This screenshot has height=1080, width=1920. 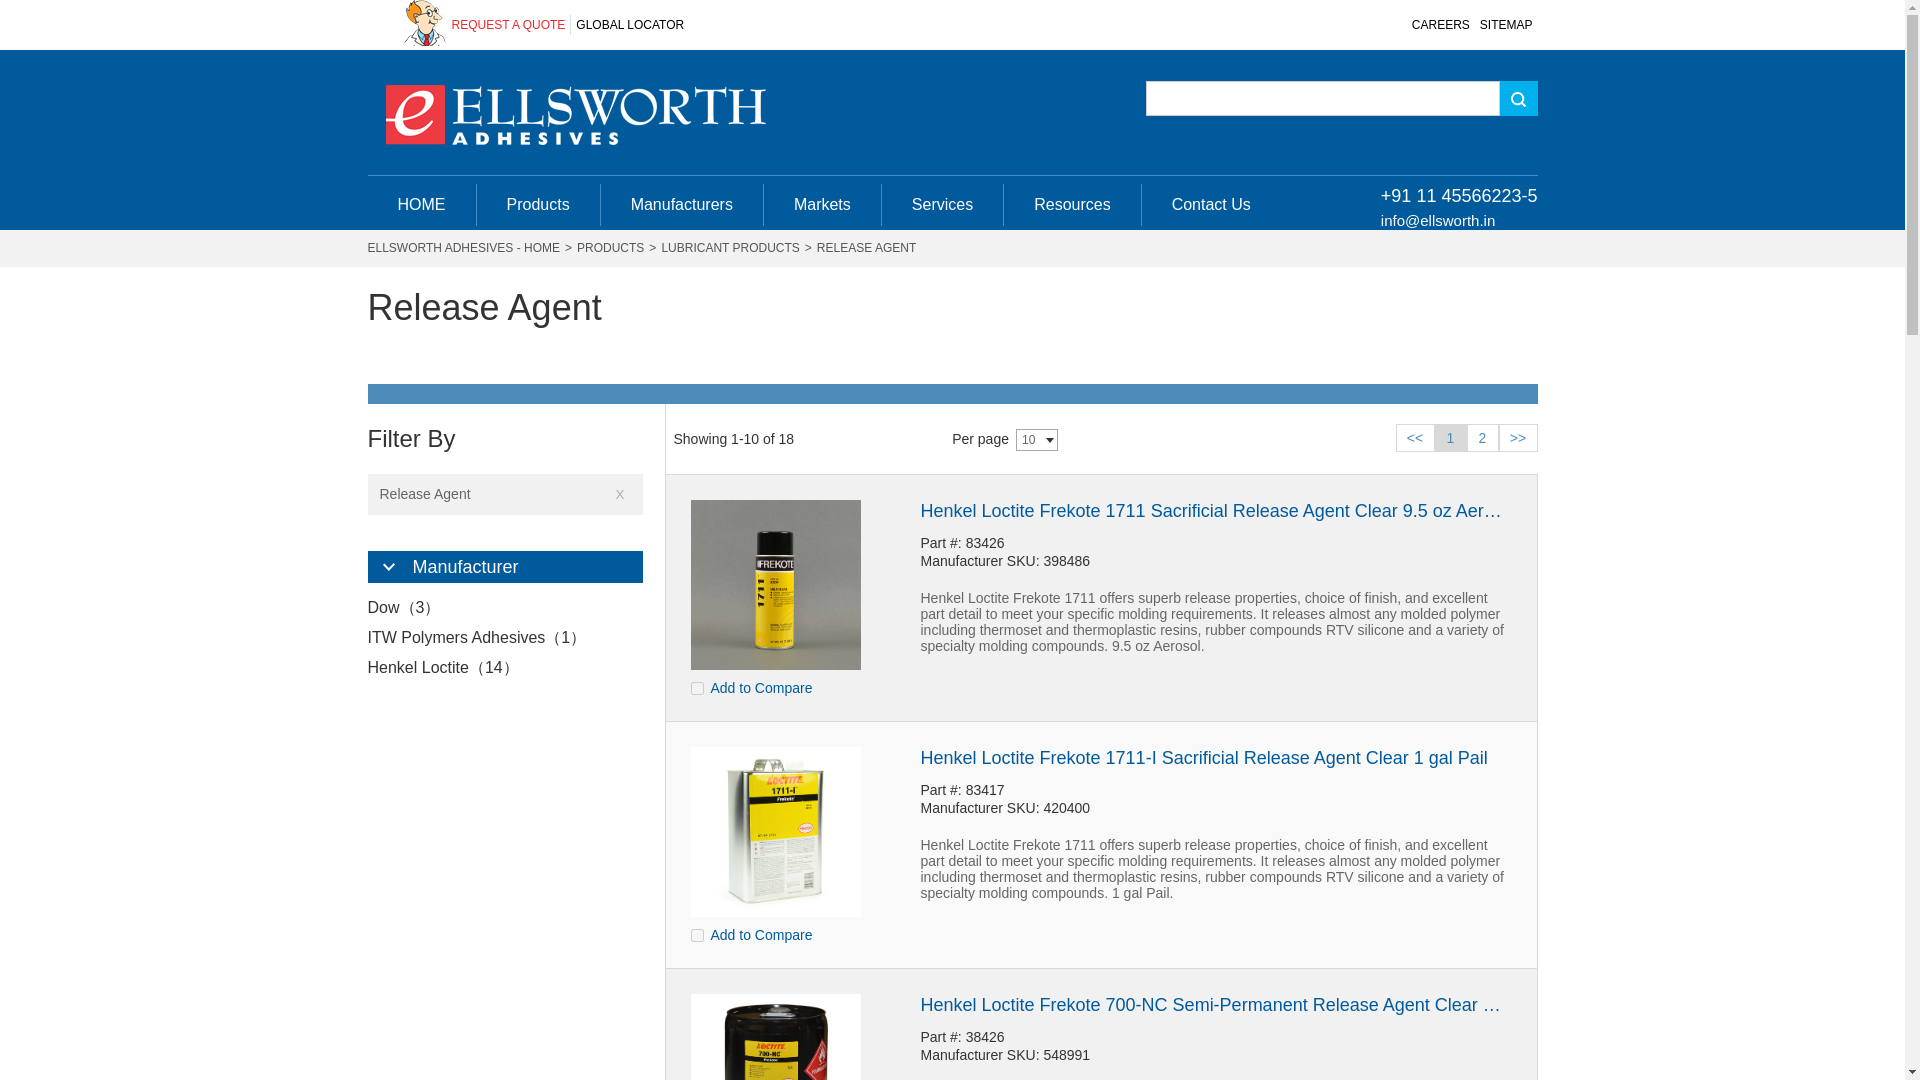 What do you see at coordinates (1072, 204) in the screenshot?
I see `Resources` at bounding box center [1072, 204].